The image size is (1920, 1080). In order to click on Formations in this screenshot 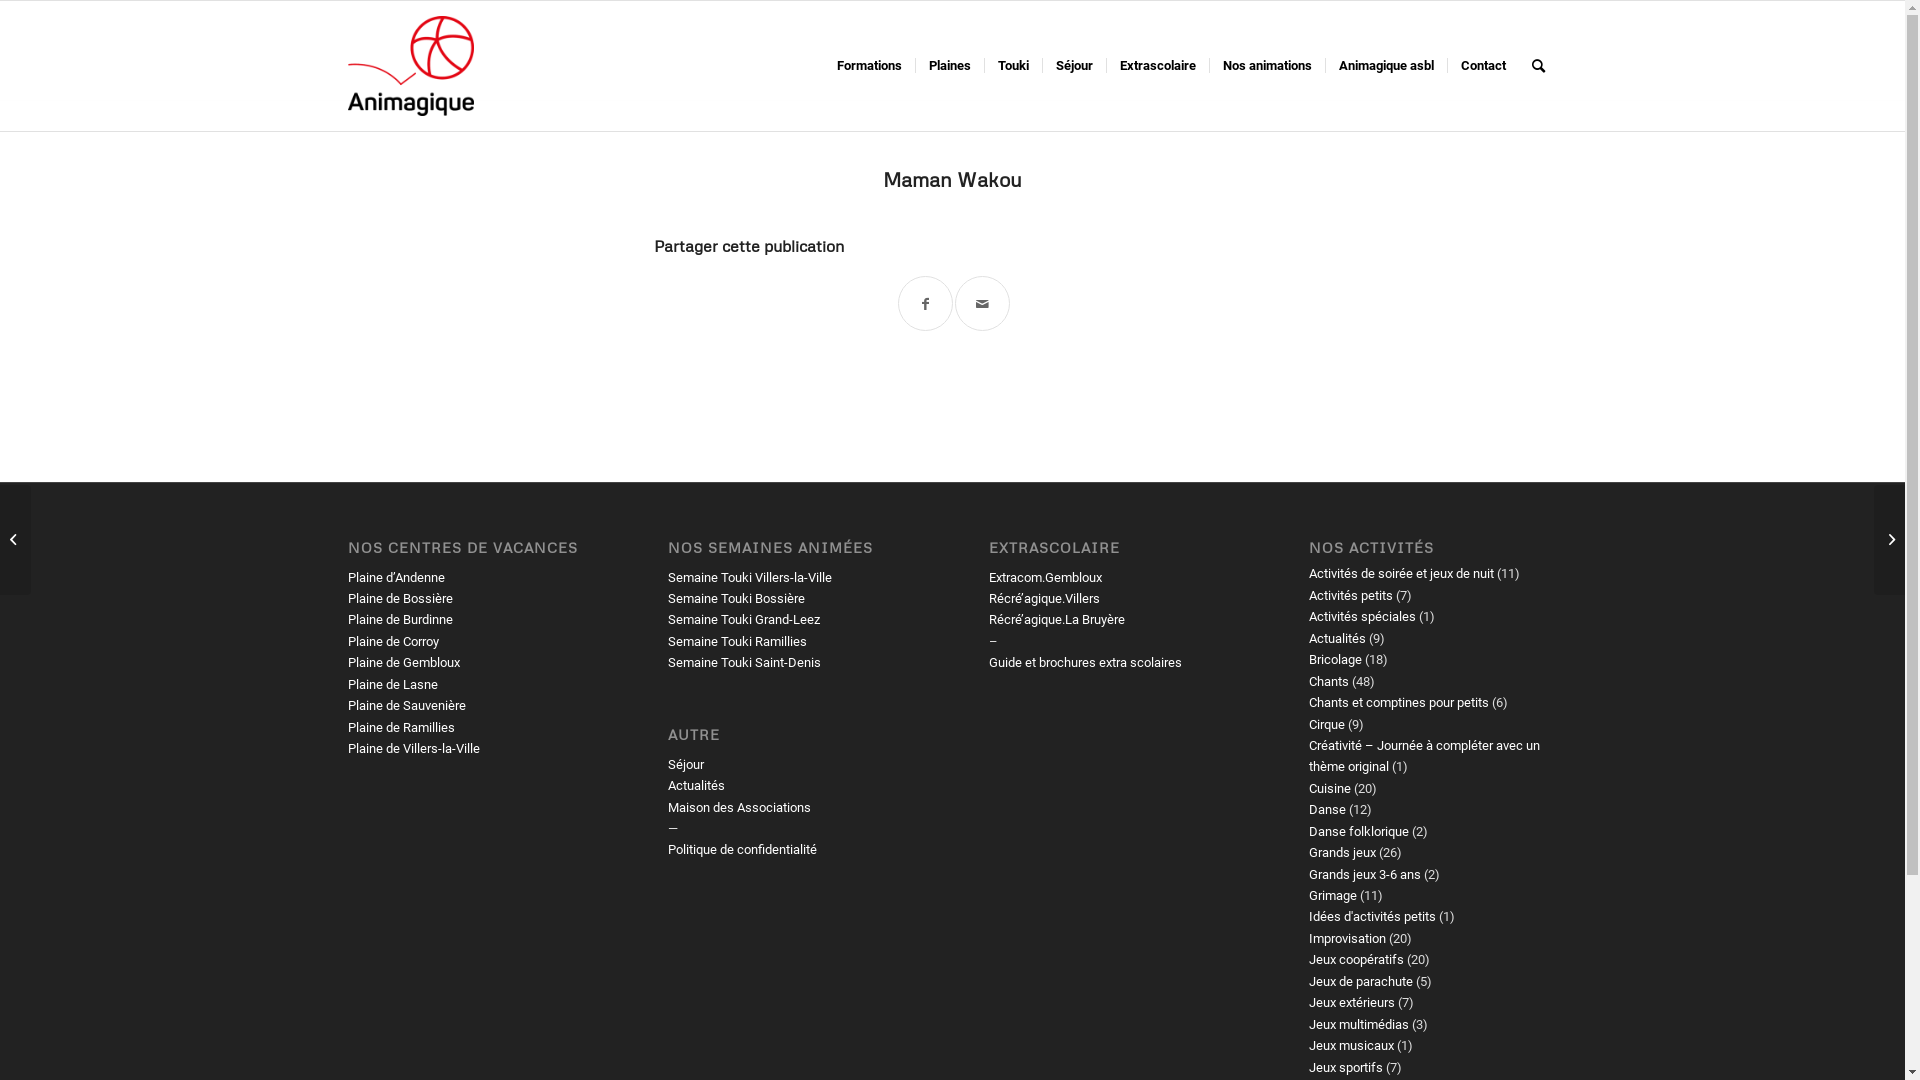, I will do `click(870, 66)`.